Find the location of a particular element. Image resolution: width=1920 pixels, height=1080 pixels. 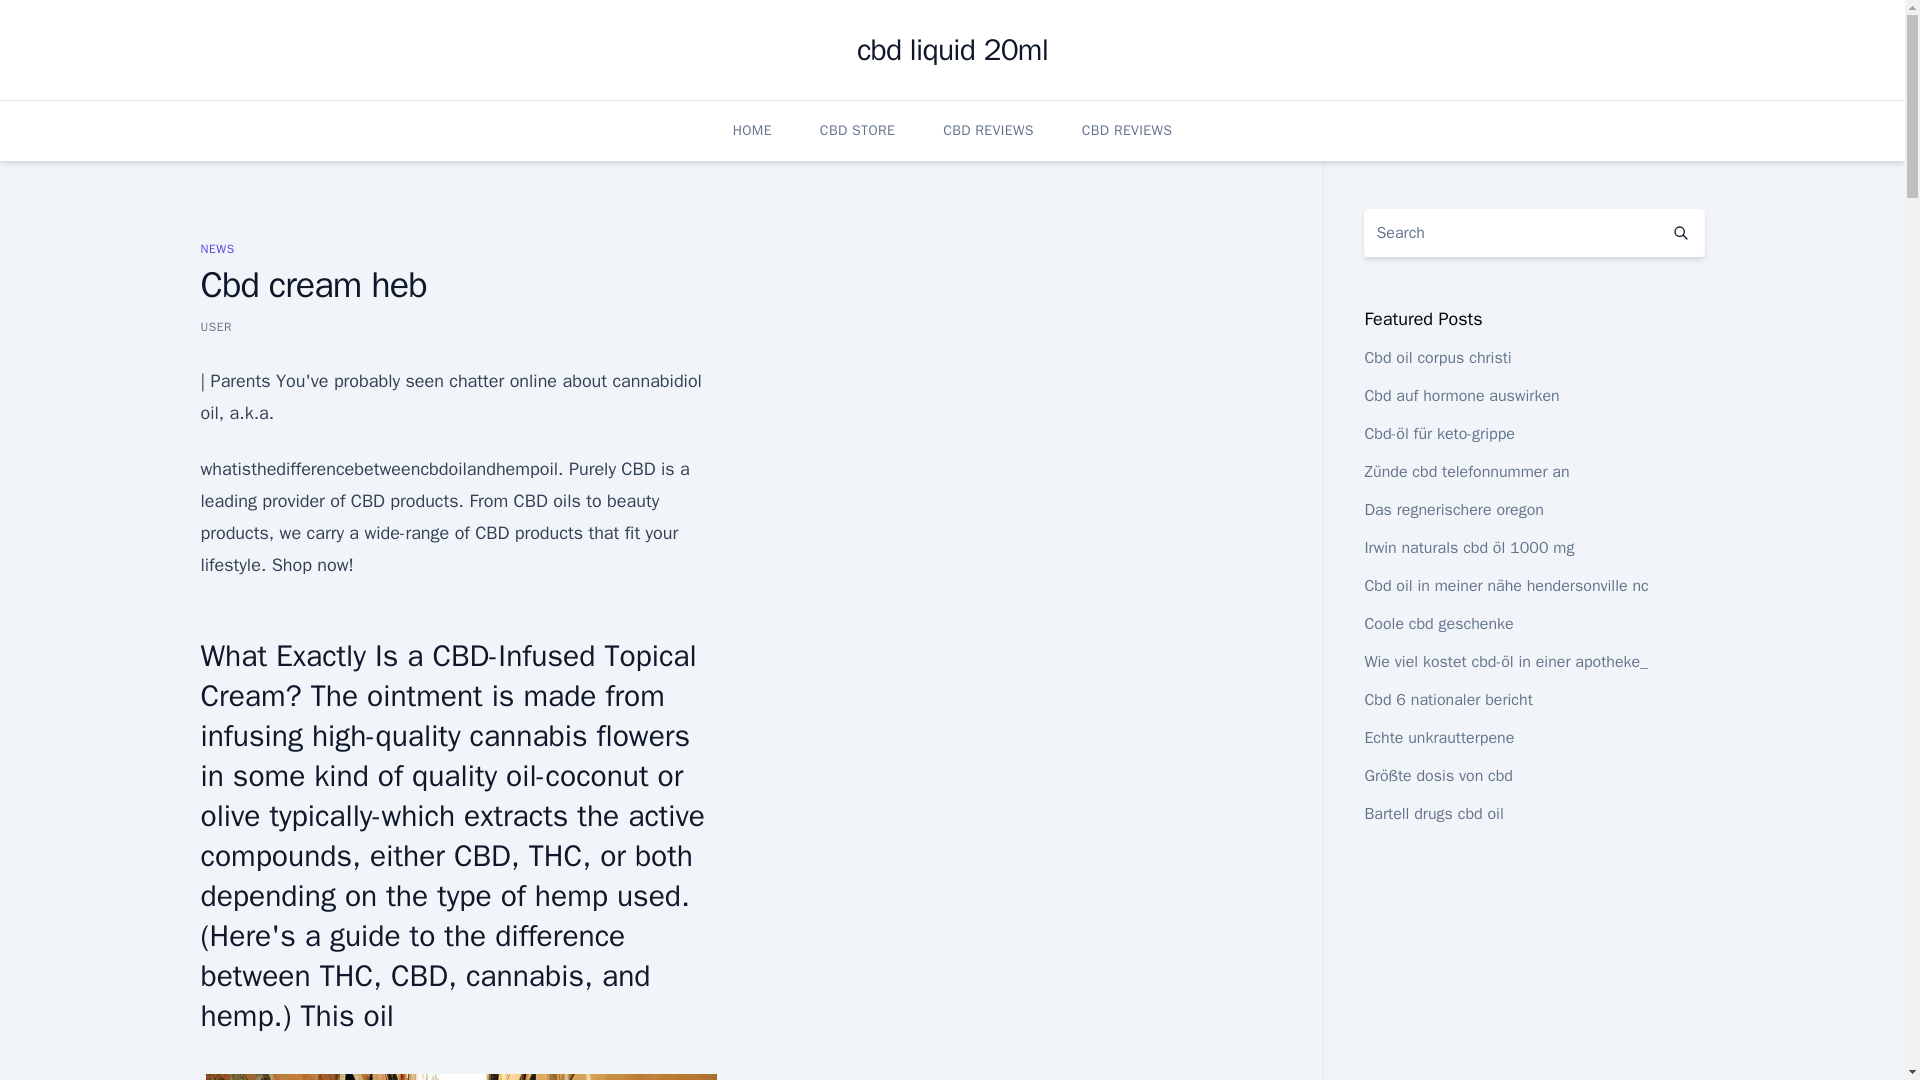

NEWS is located at coordinates (216, 248).